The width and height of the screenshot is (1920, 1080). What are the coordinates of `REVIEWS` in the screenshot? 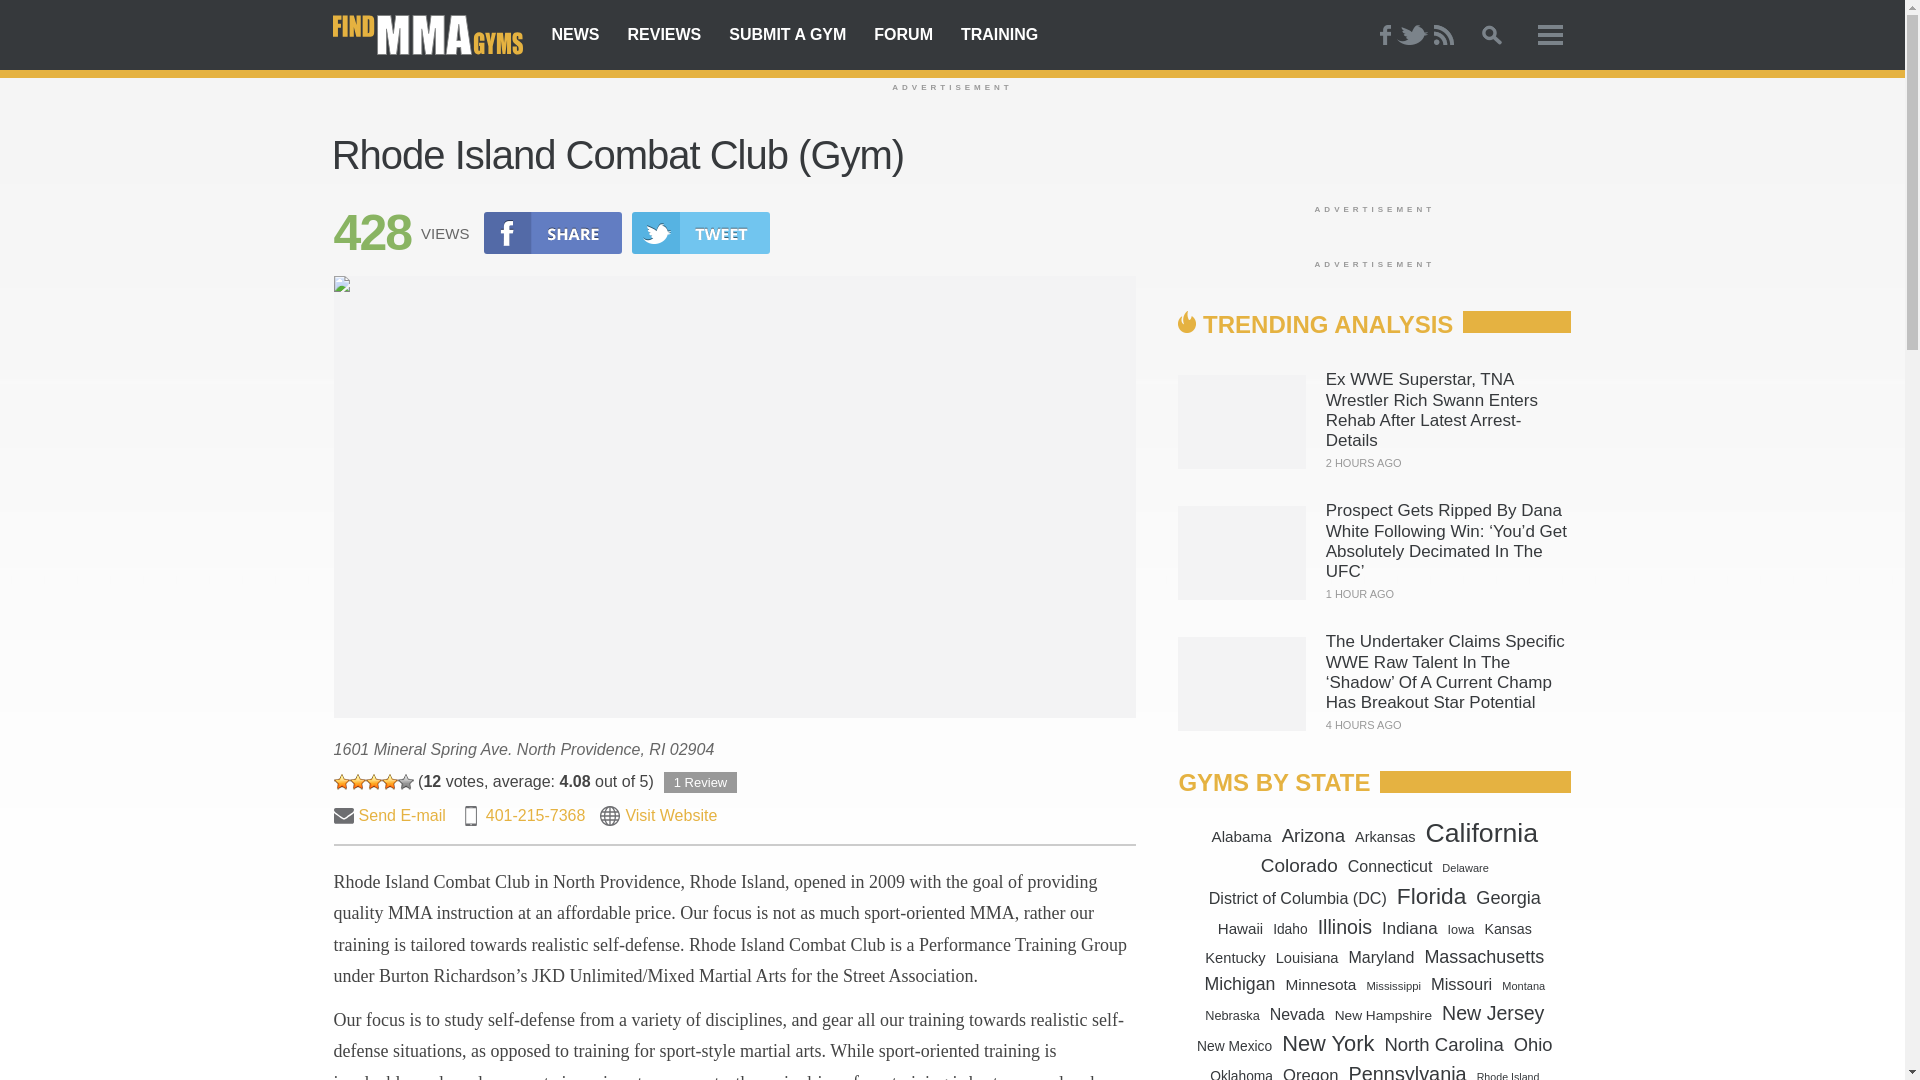 It's located at (665, 35).